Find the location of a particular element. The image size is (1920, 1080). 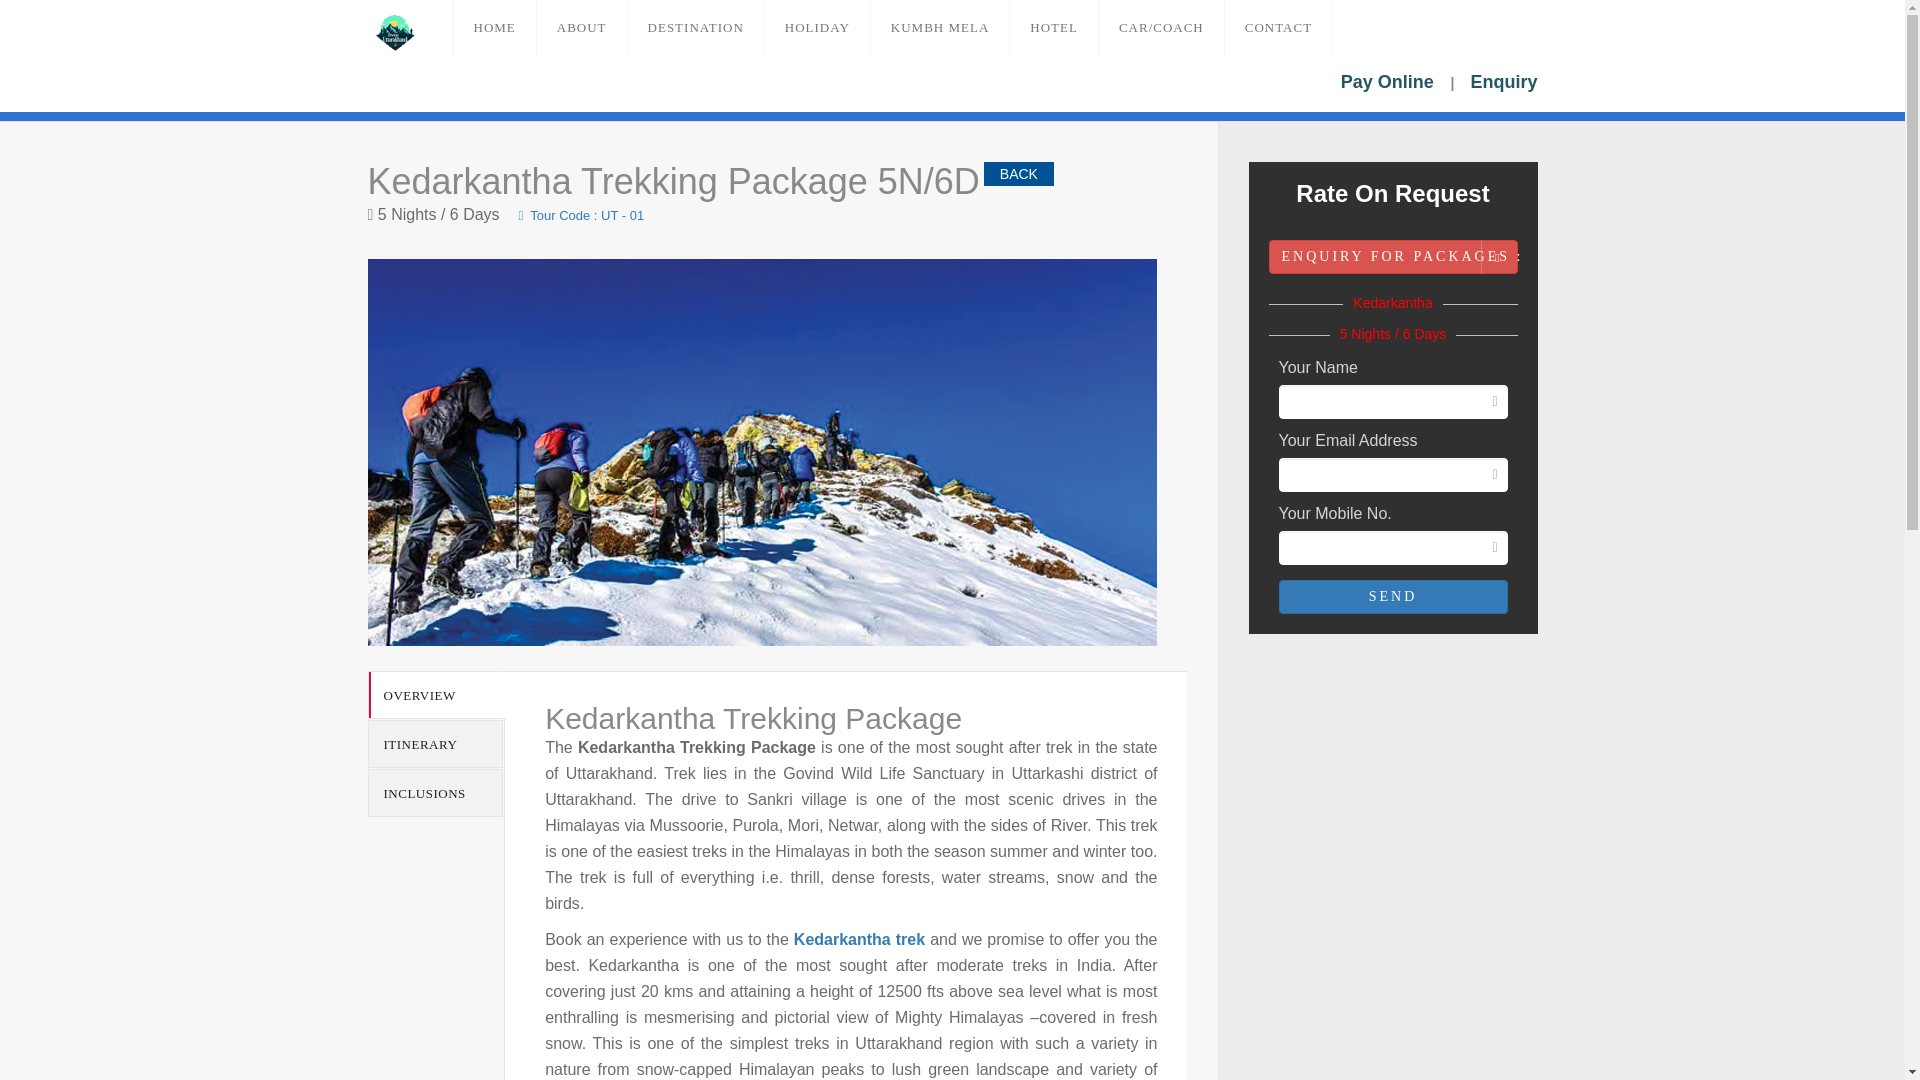

Pay Online is located at coordinates (1389, 83).